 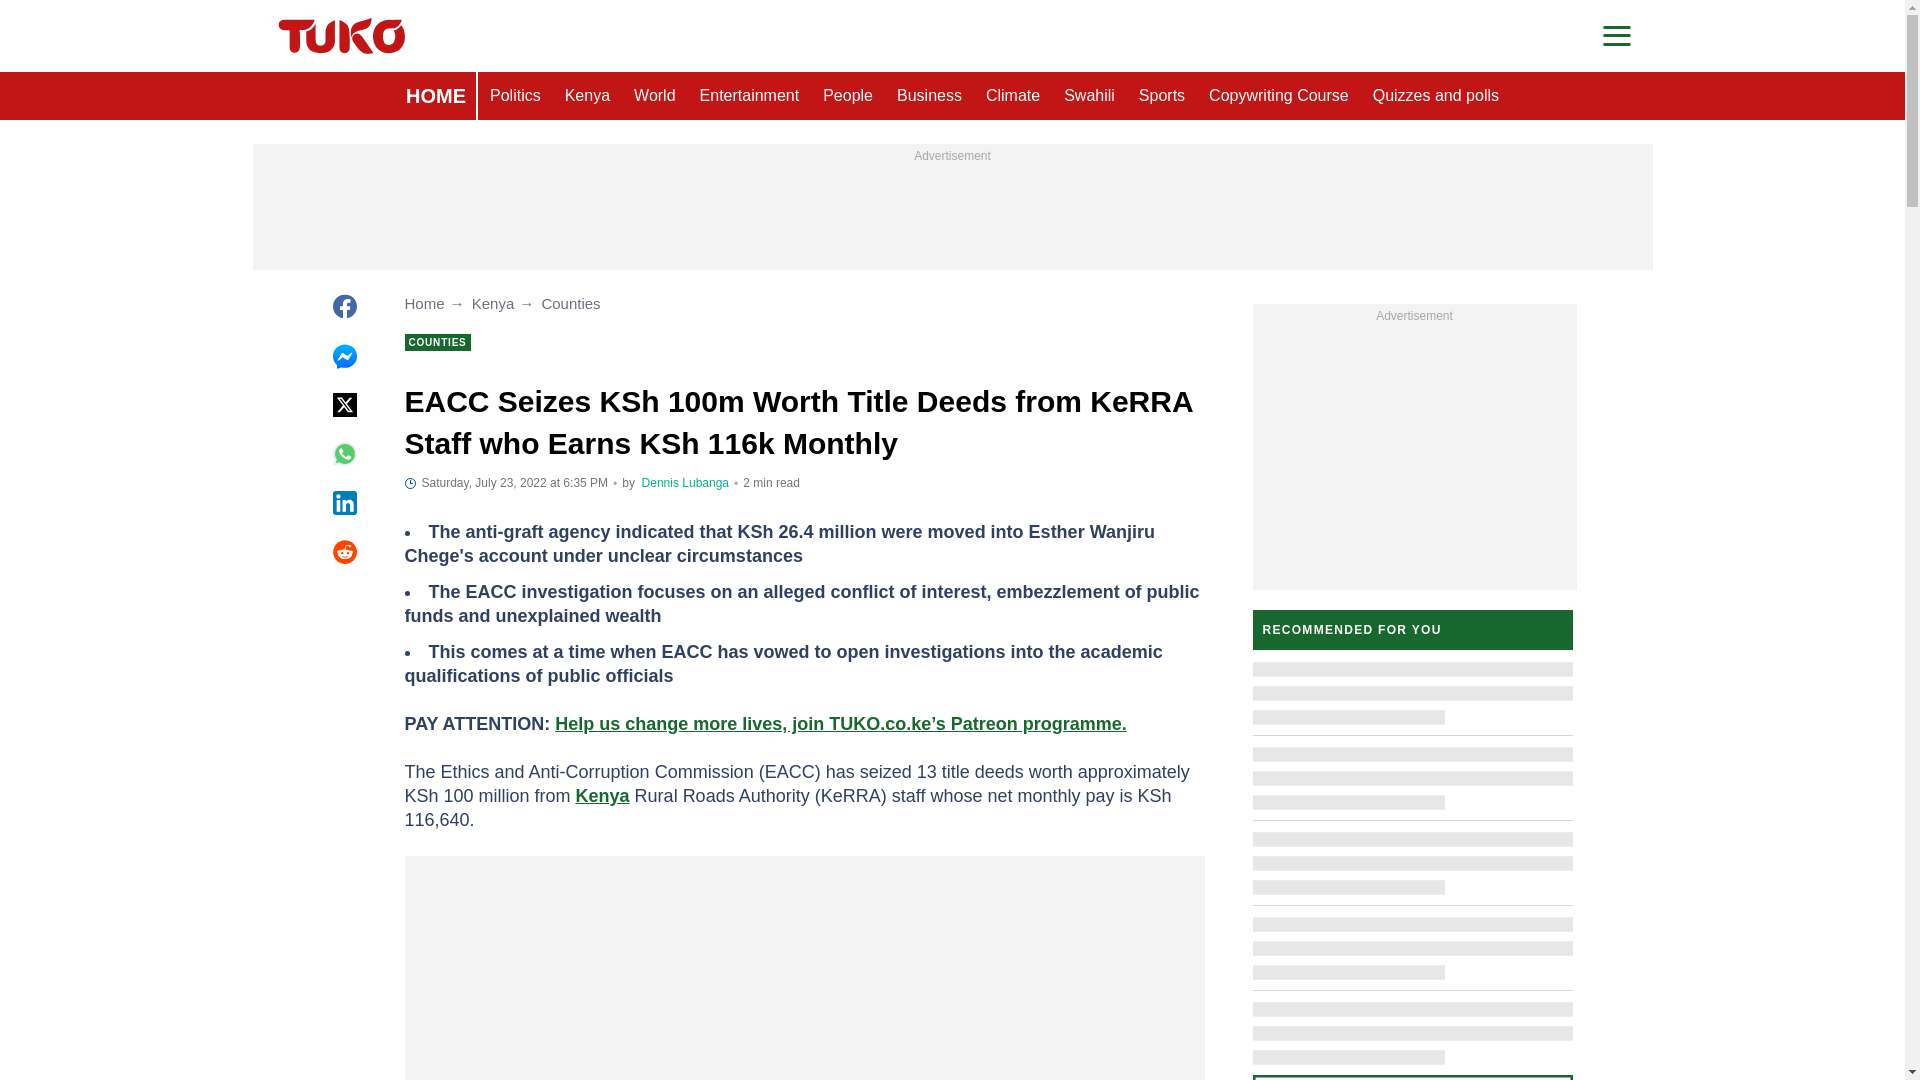 I want to click on HOME, so click(x=436, y=96).